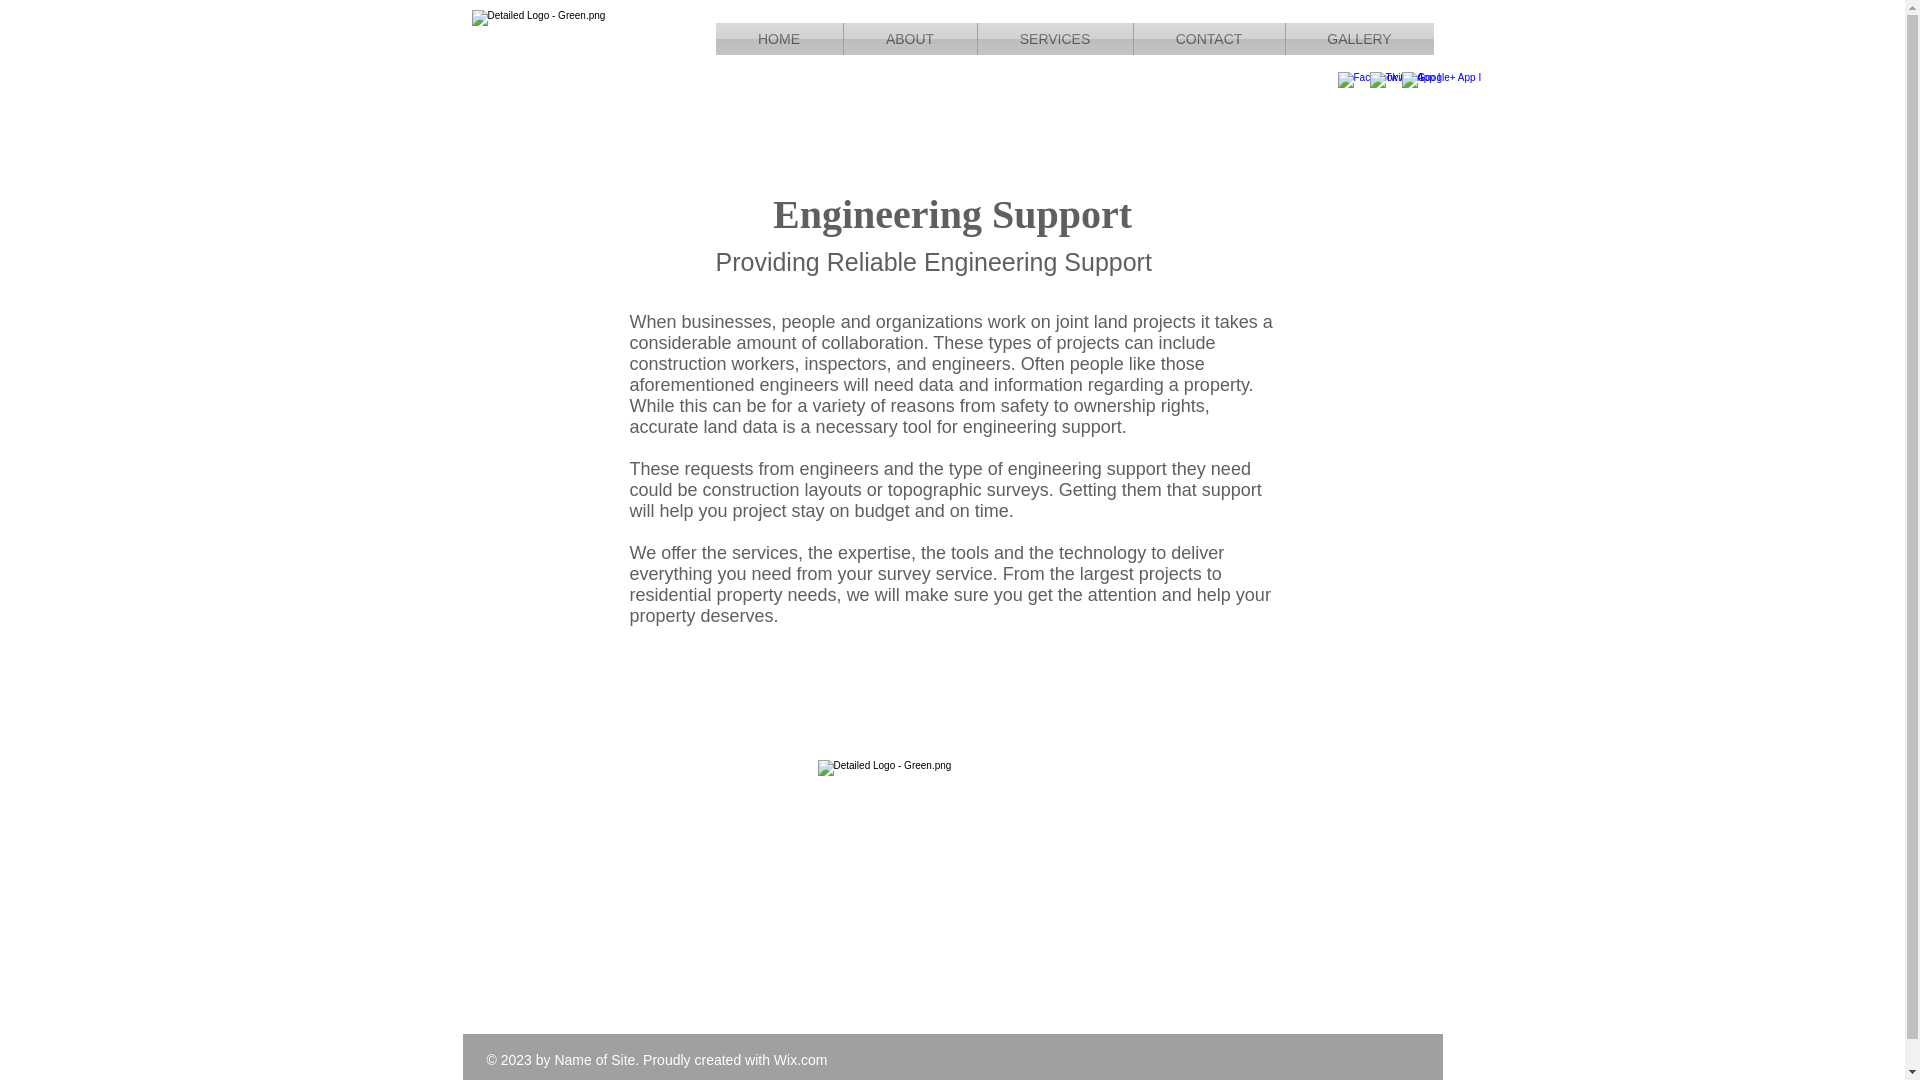 This screenshot has width=1920, height=1080. Describe the element at coordinates (1054, 38) in the screenshot. I see `SERVICES` at that location.